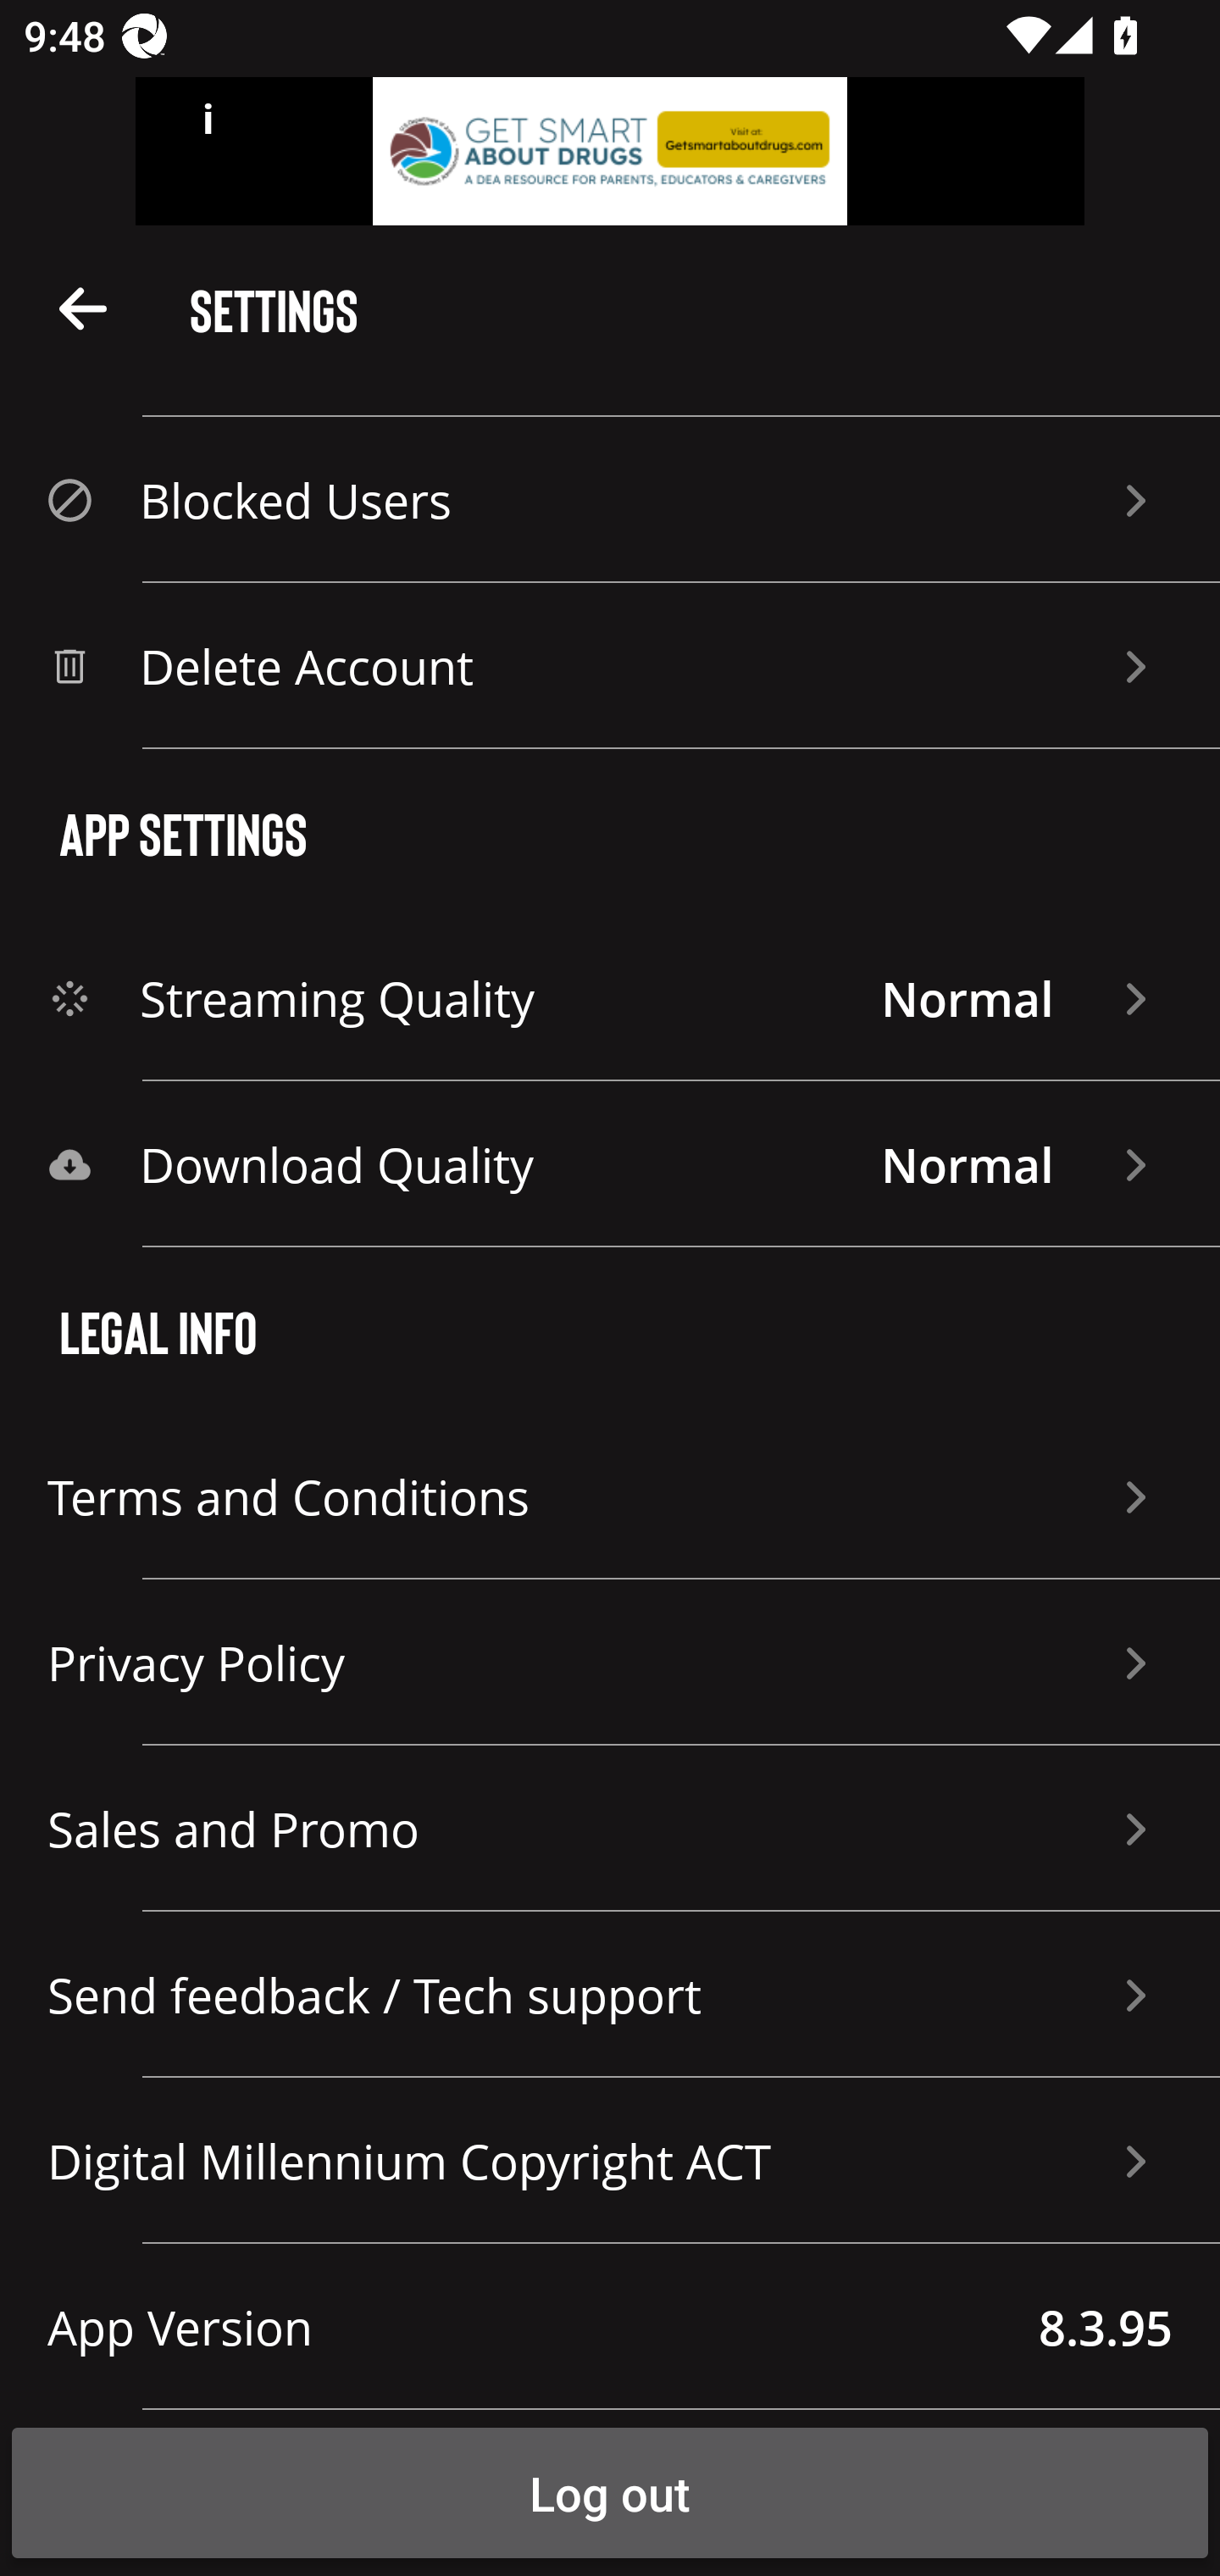  What do you see at coordinates (610, 666) in the screenshot?
I see `Delete Account` at bounding box center [610, 666].